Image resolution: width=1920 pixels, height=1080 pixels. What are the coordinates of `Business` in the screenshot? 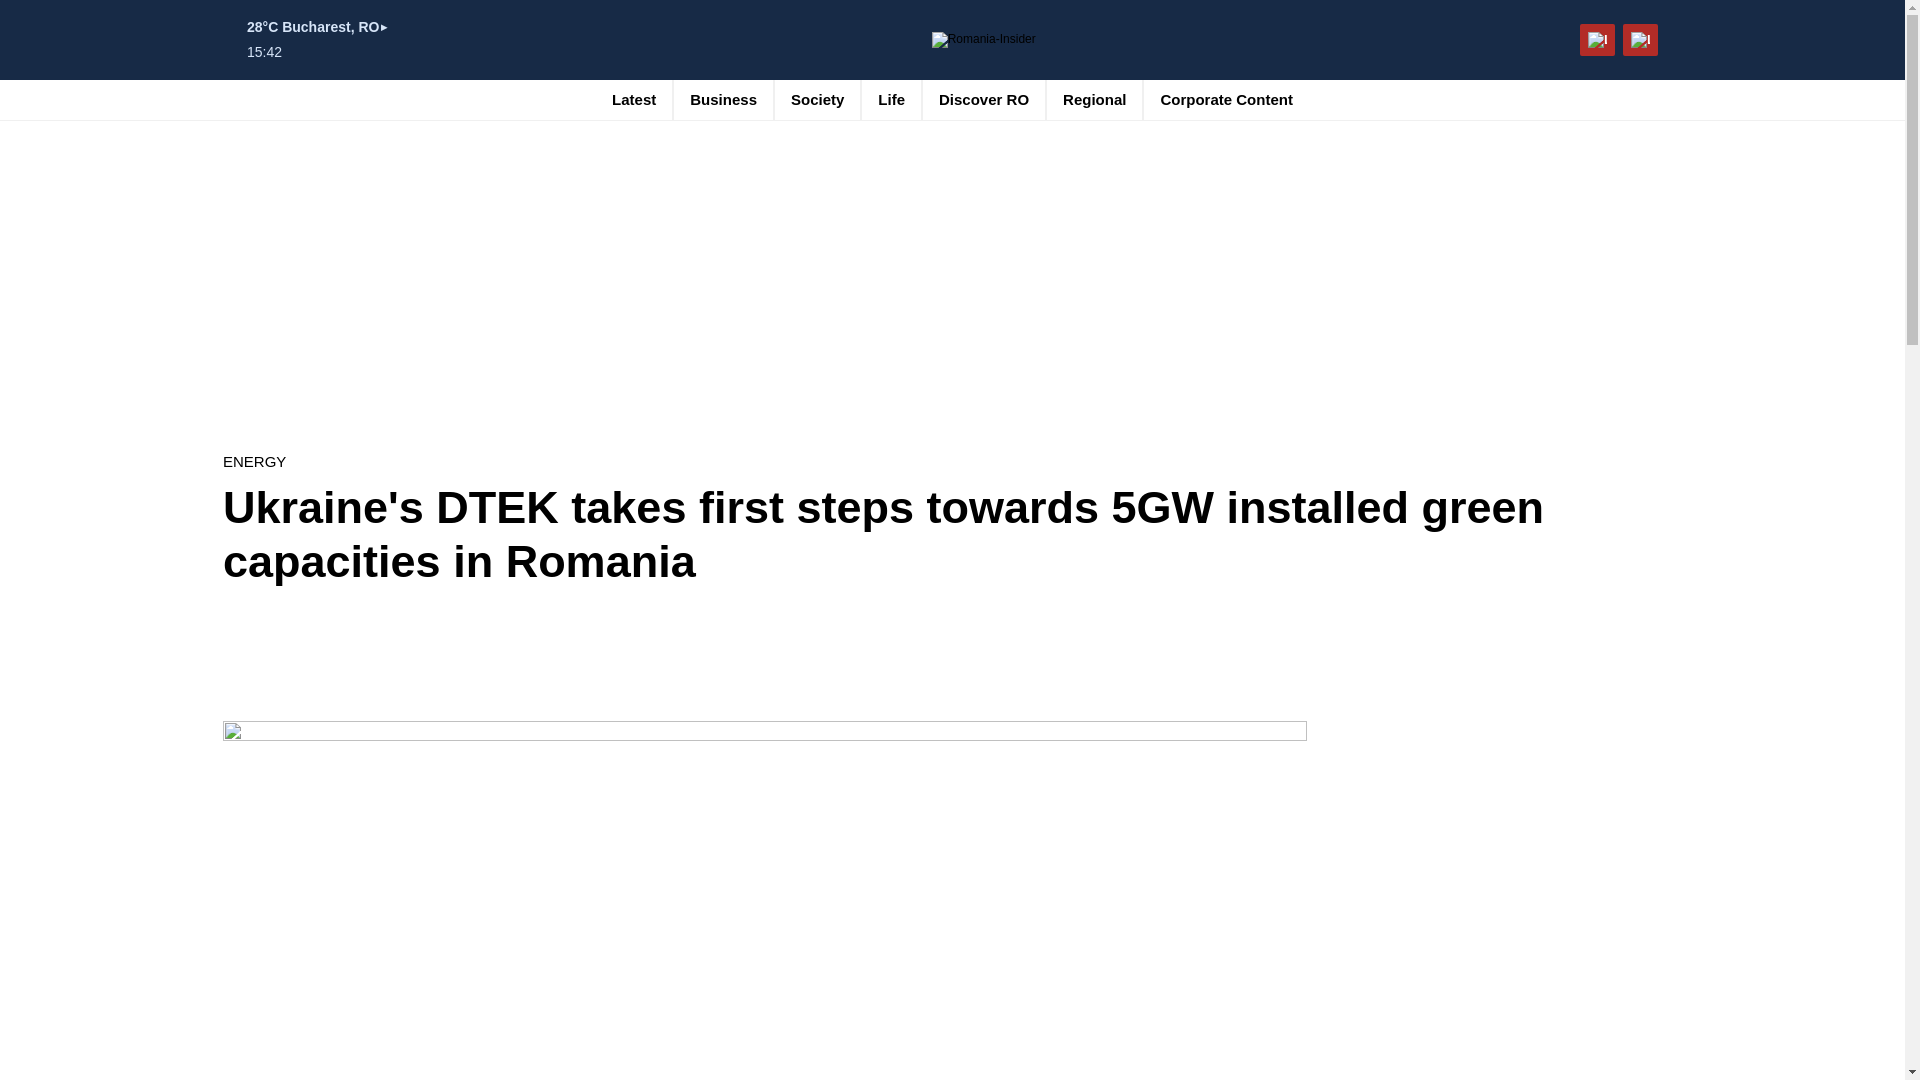 It's located at (722, 99).